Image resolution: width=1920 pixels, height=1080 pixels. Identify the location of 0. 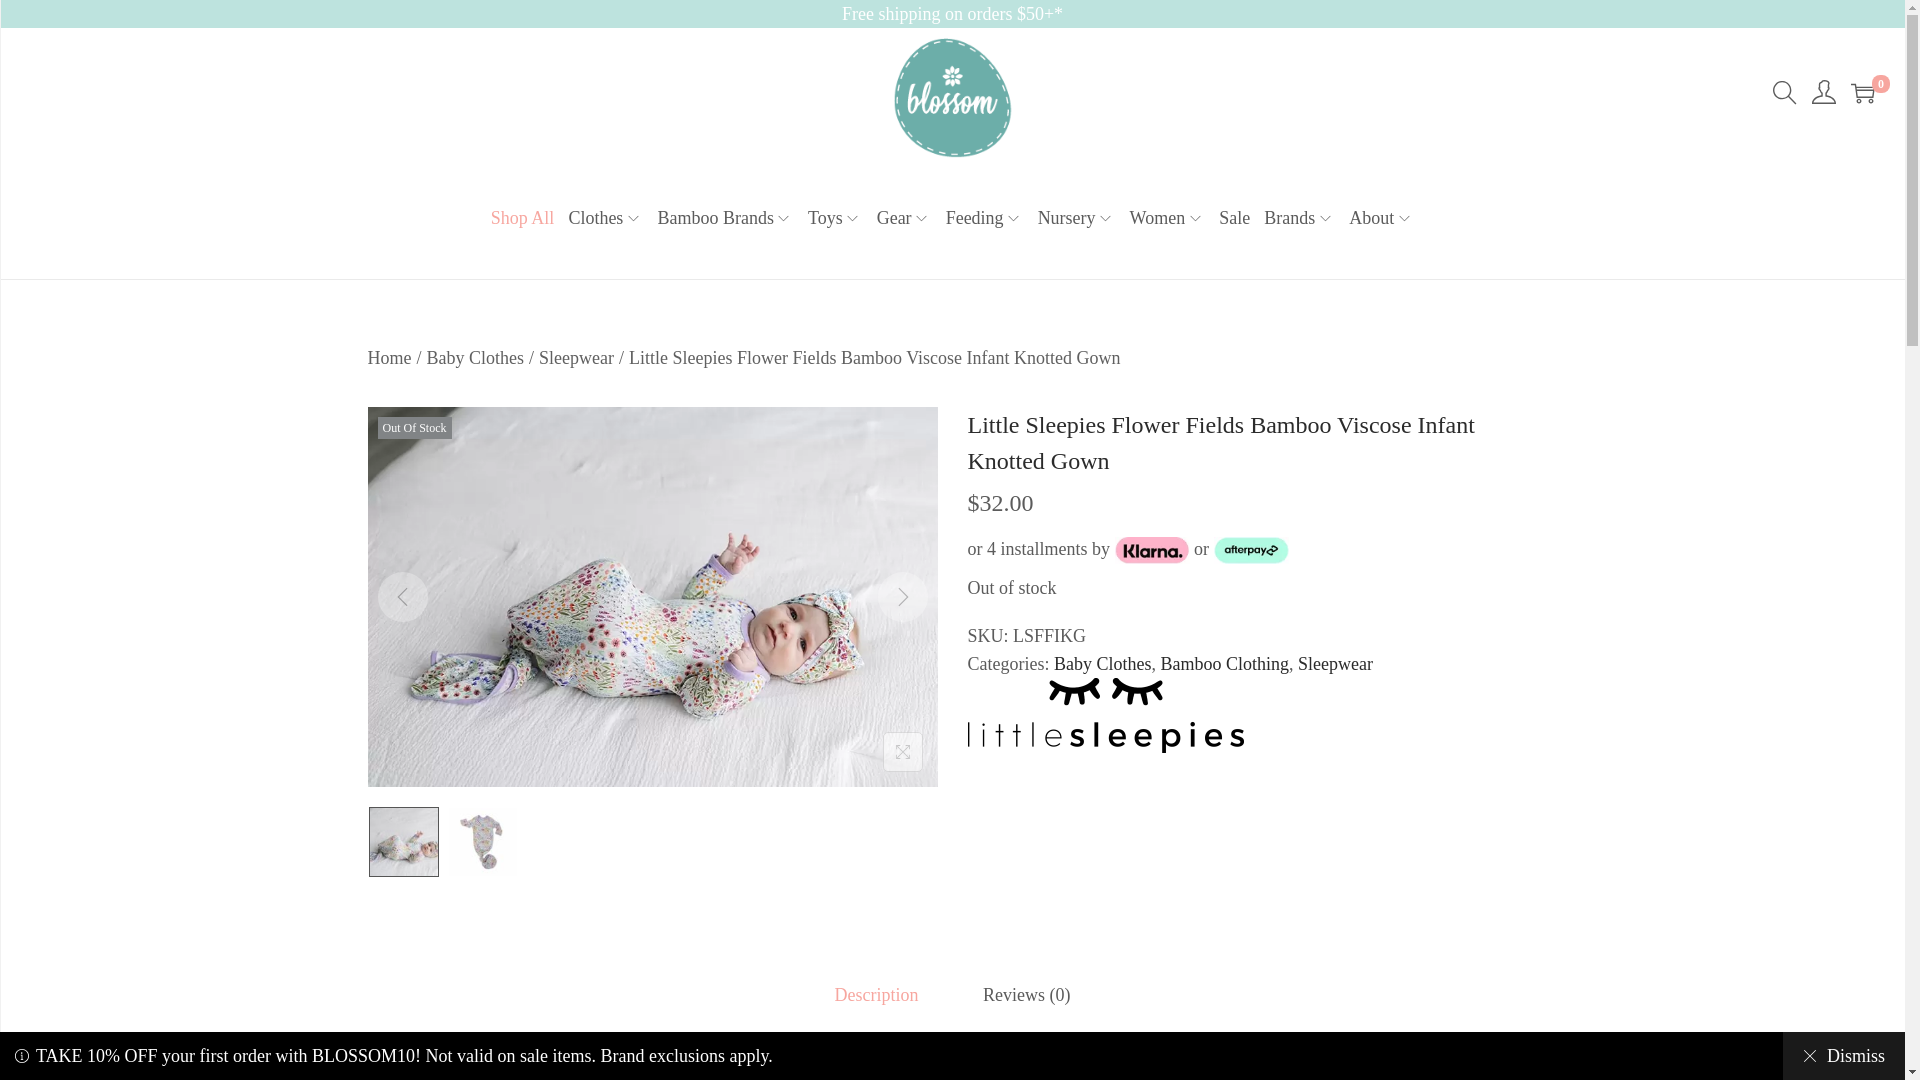
(1862, 92).